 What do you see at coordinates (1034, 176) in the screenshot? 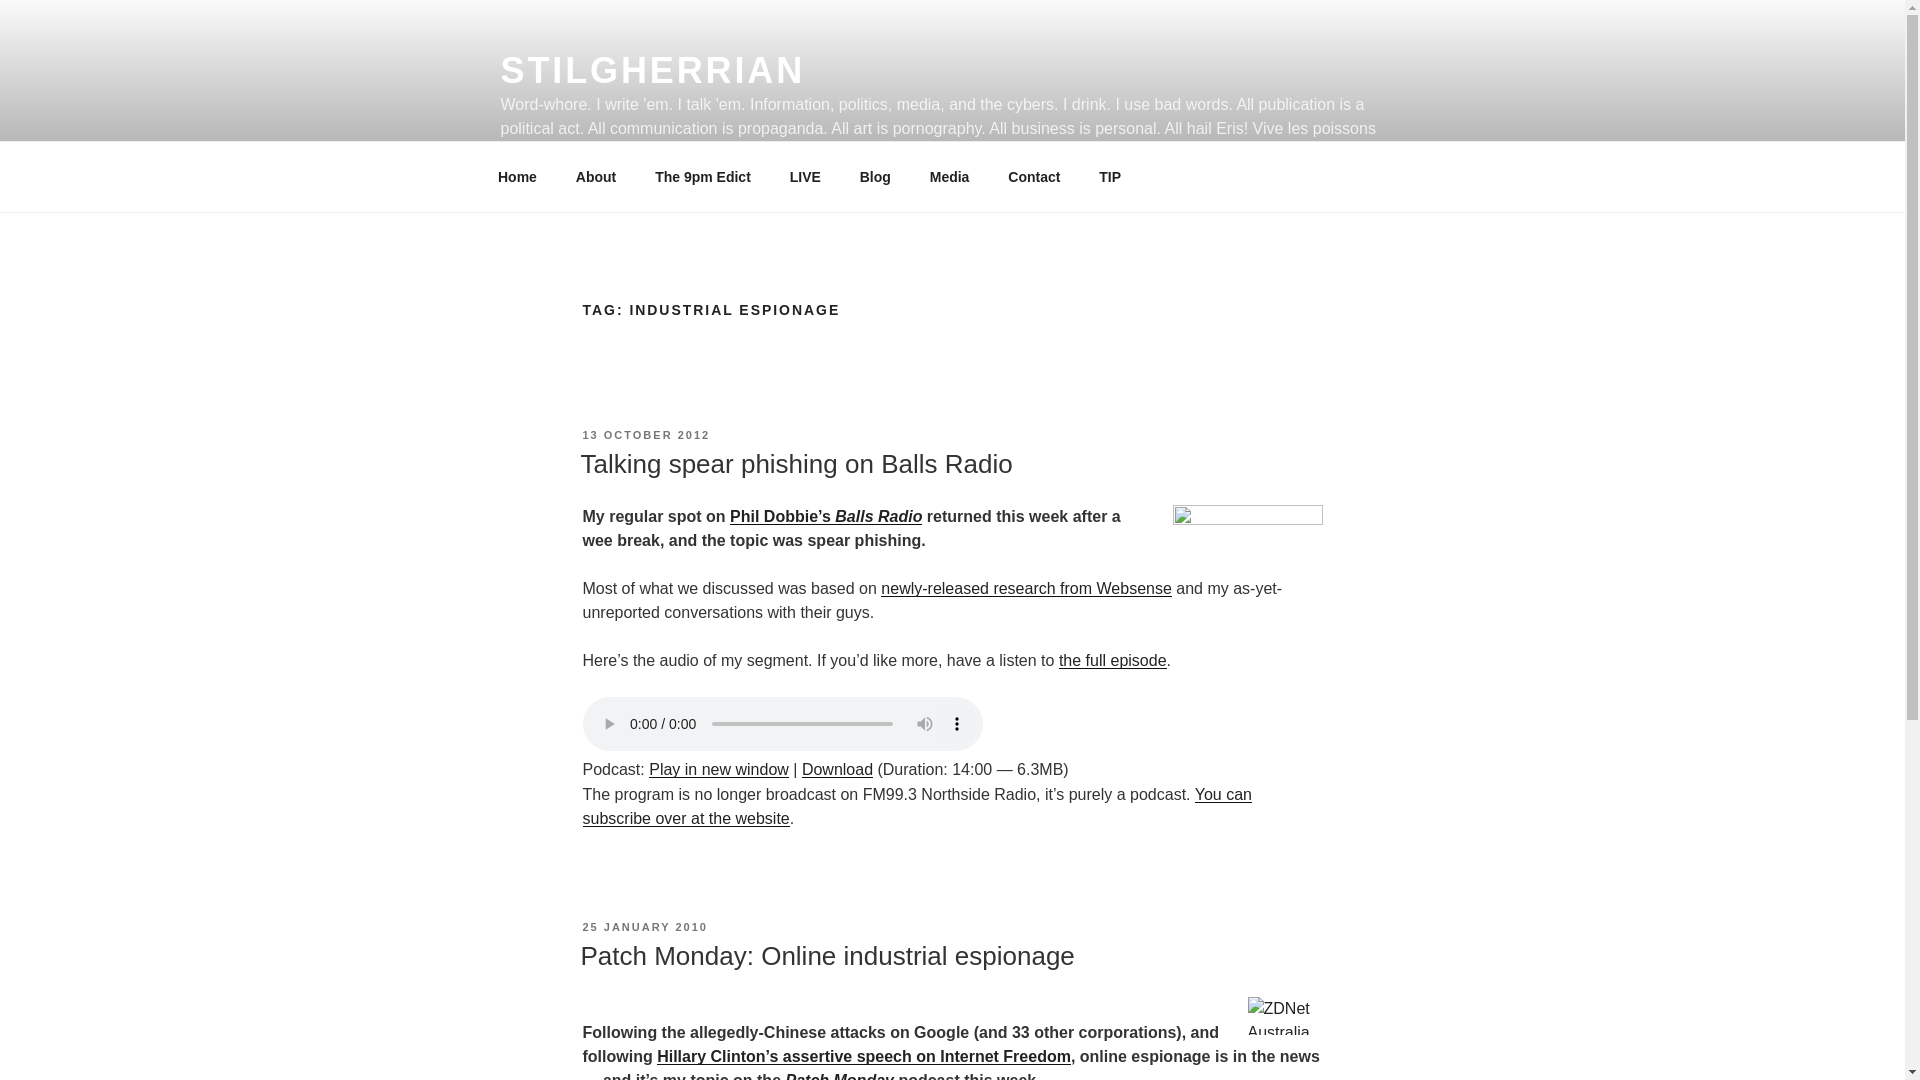
I see `Contact` at bounding box center [1034, 176].